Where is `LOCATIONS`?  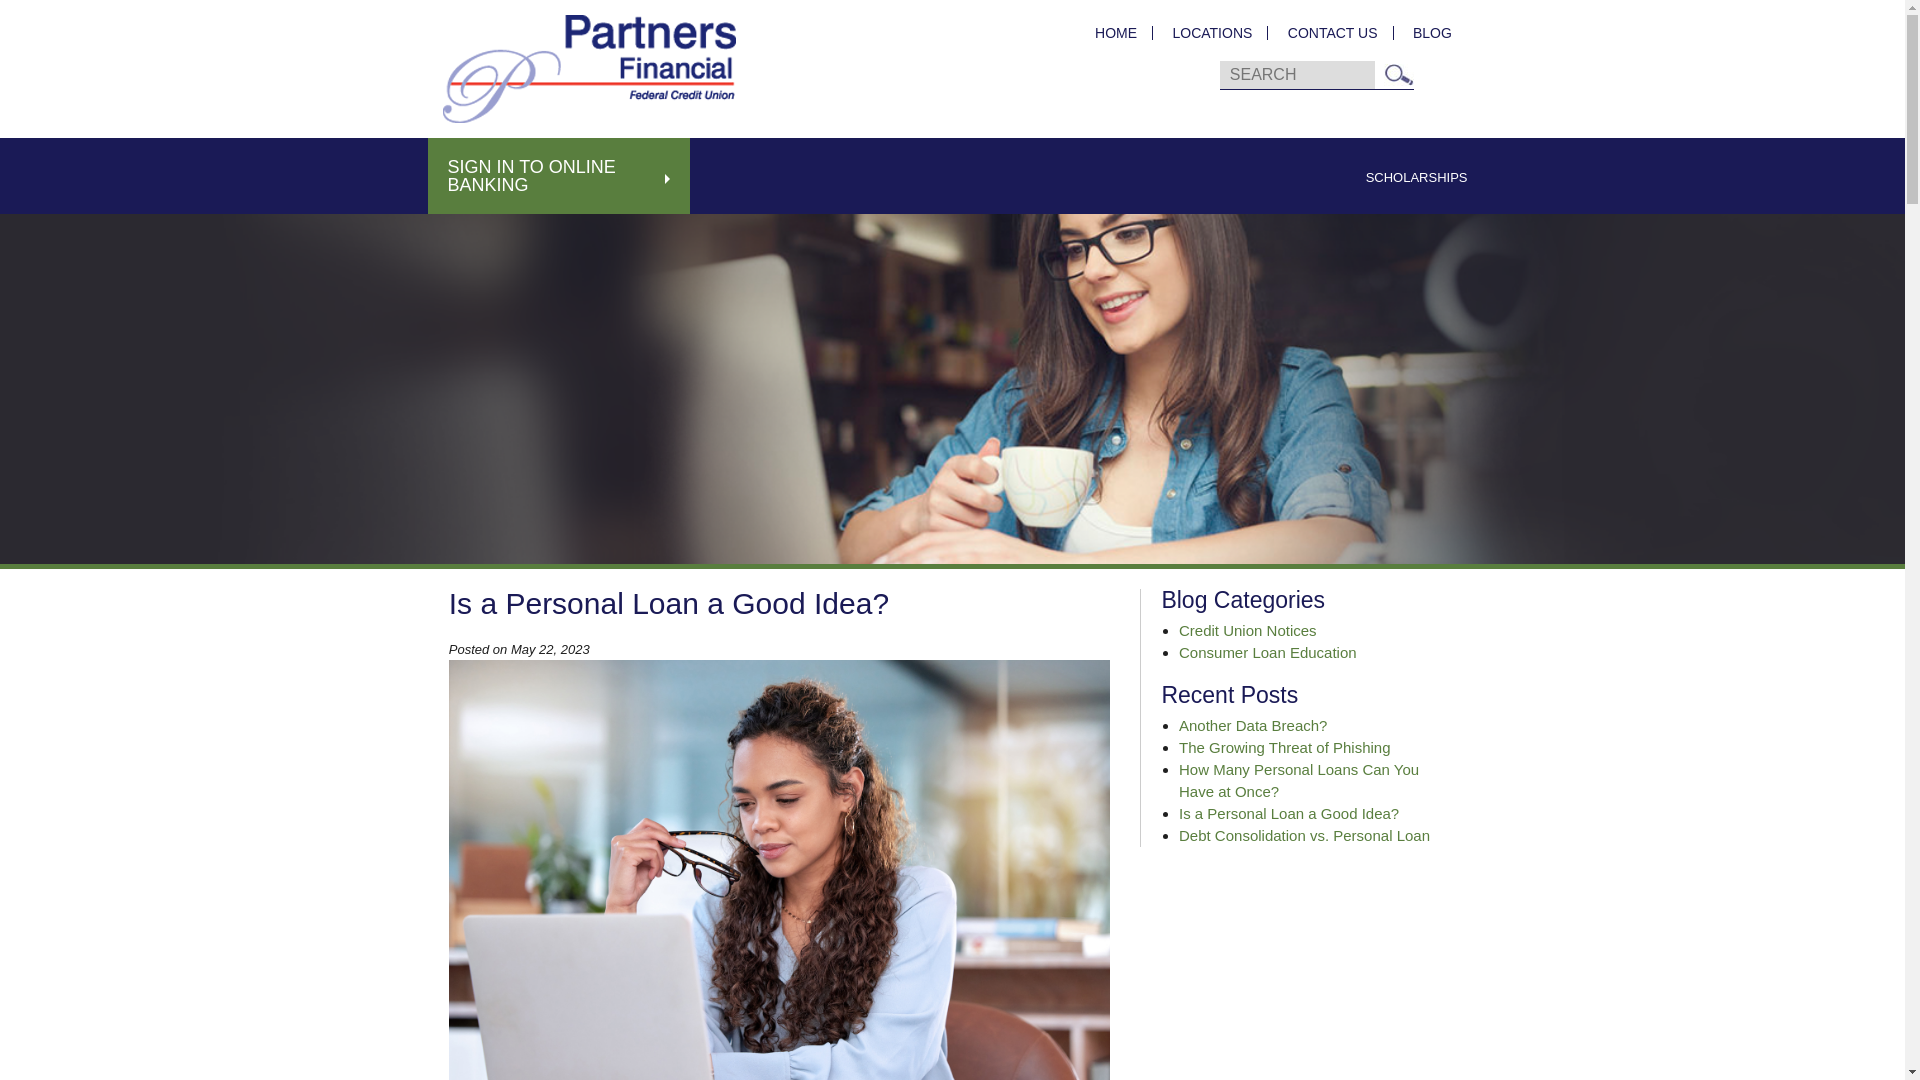 LOCATIONS is located at coordinates (1212, 32).